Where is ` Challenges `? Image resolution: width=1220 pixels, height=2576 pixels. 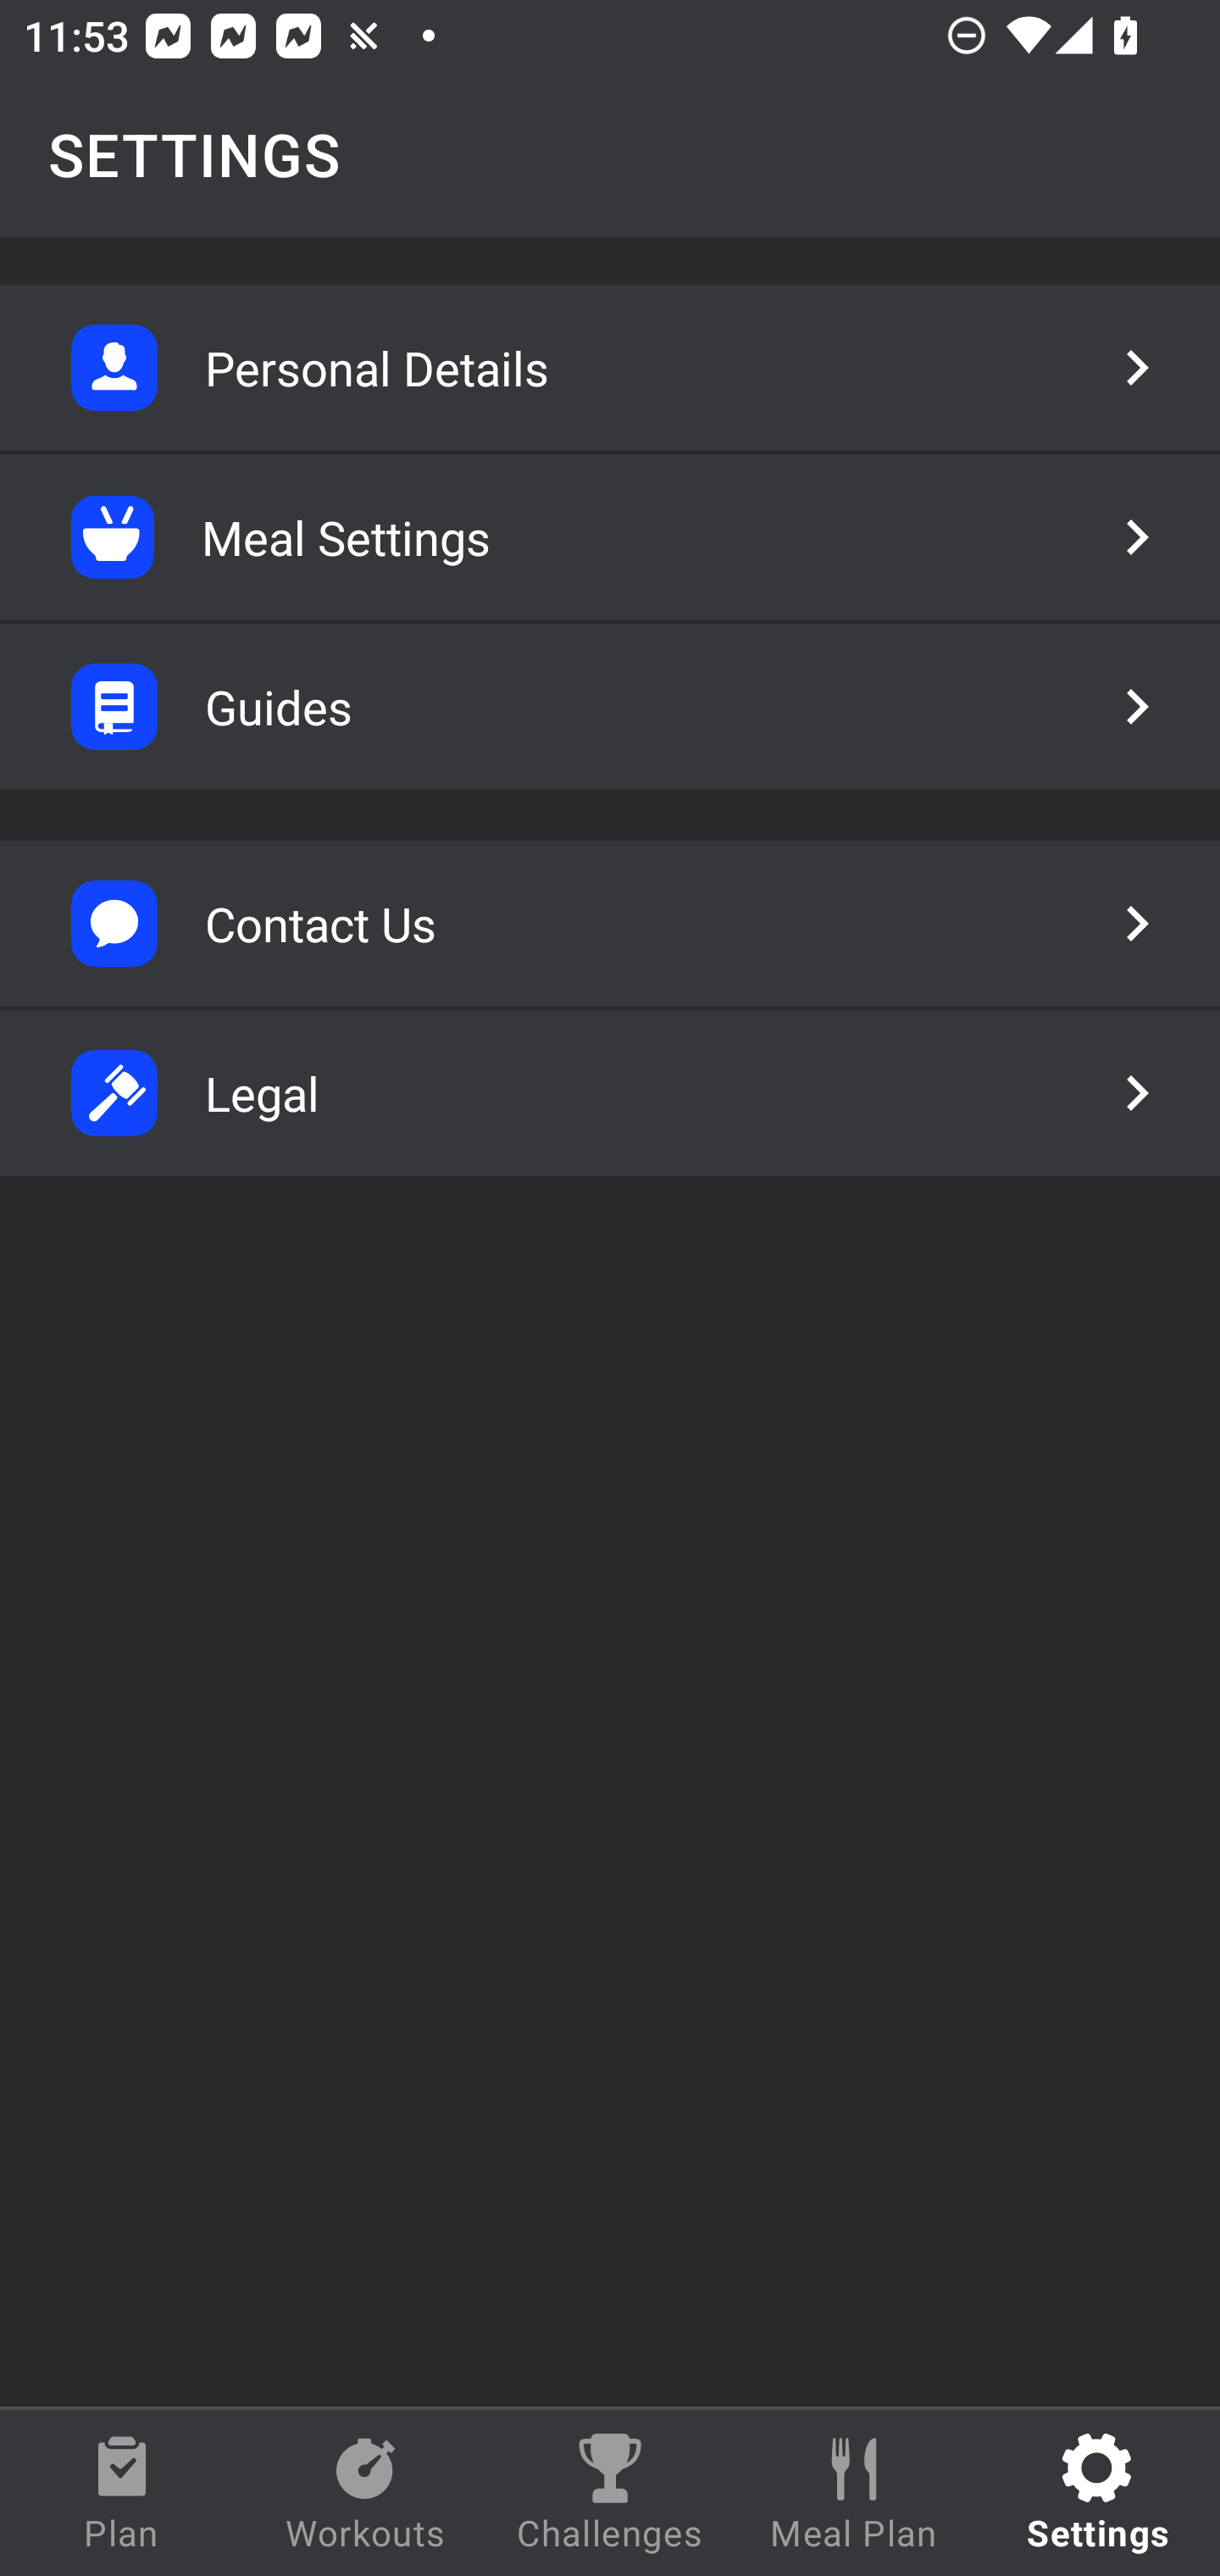  Challenges  is located at coordinates (610, 2493).